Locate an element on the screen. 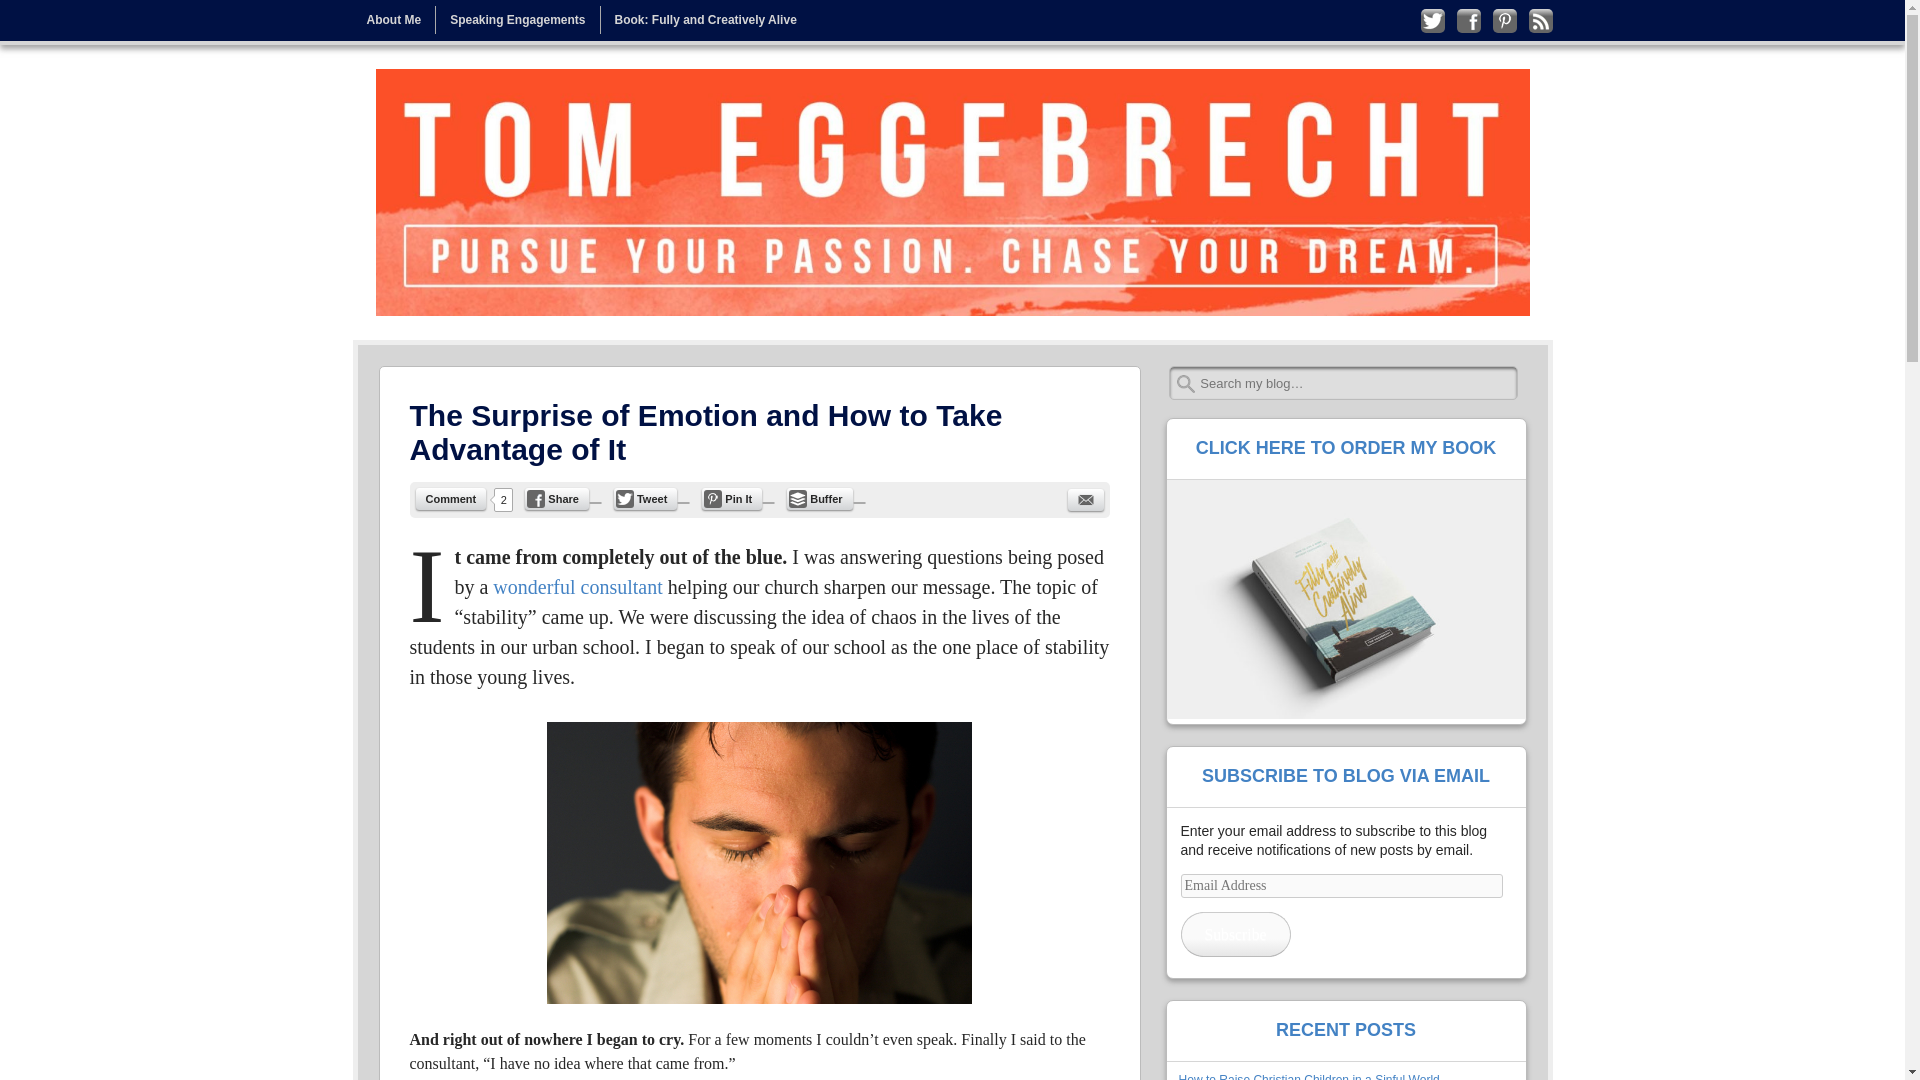 This screenshot has width=1920, height=1080. Pin it. is located at coordinates (732, 498).